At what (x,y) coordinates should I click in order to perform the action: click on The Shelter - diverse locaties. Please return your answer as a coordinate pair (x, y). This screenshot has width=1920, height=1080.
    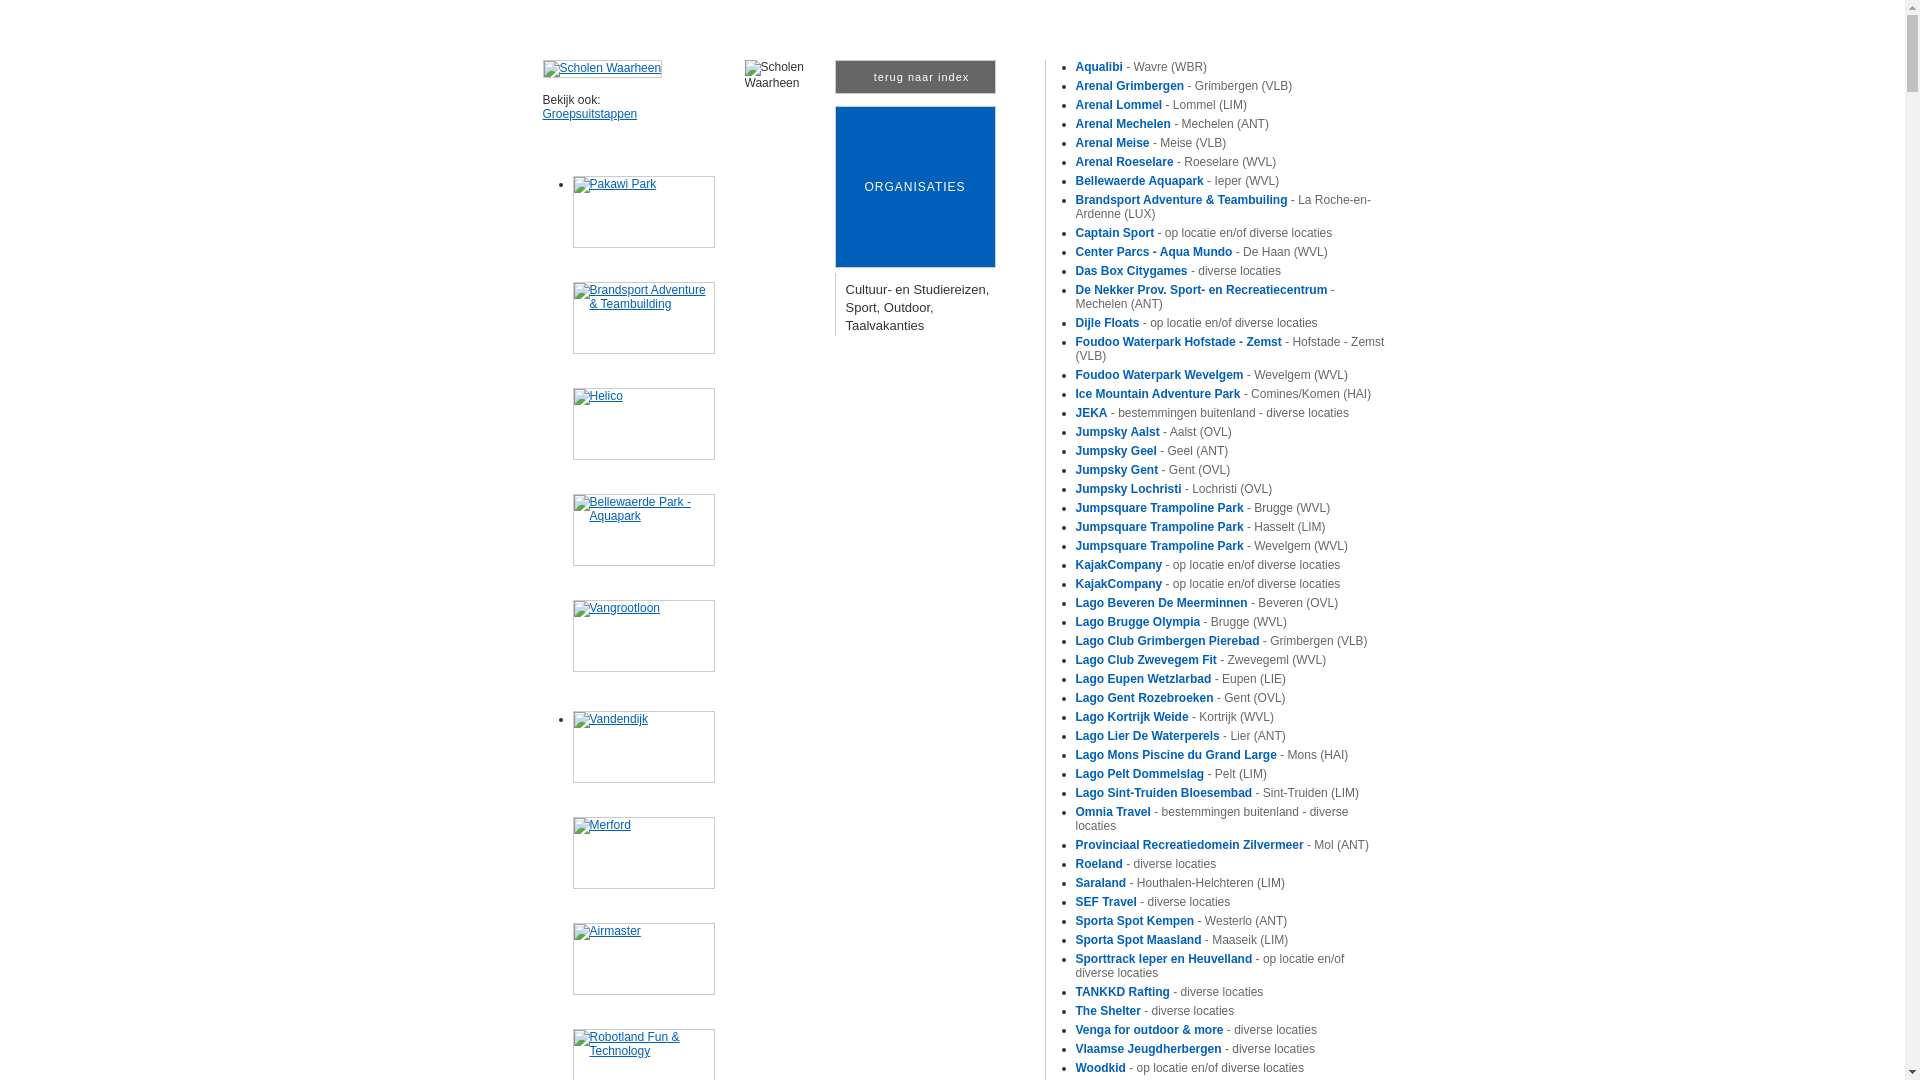
    Looking at the image, I should click on (1156, 1010).